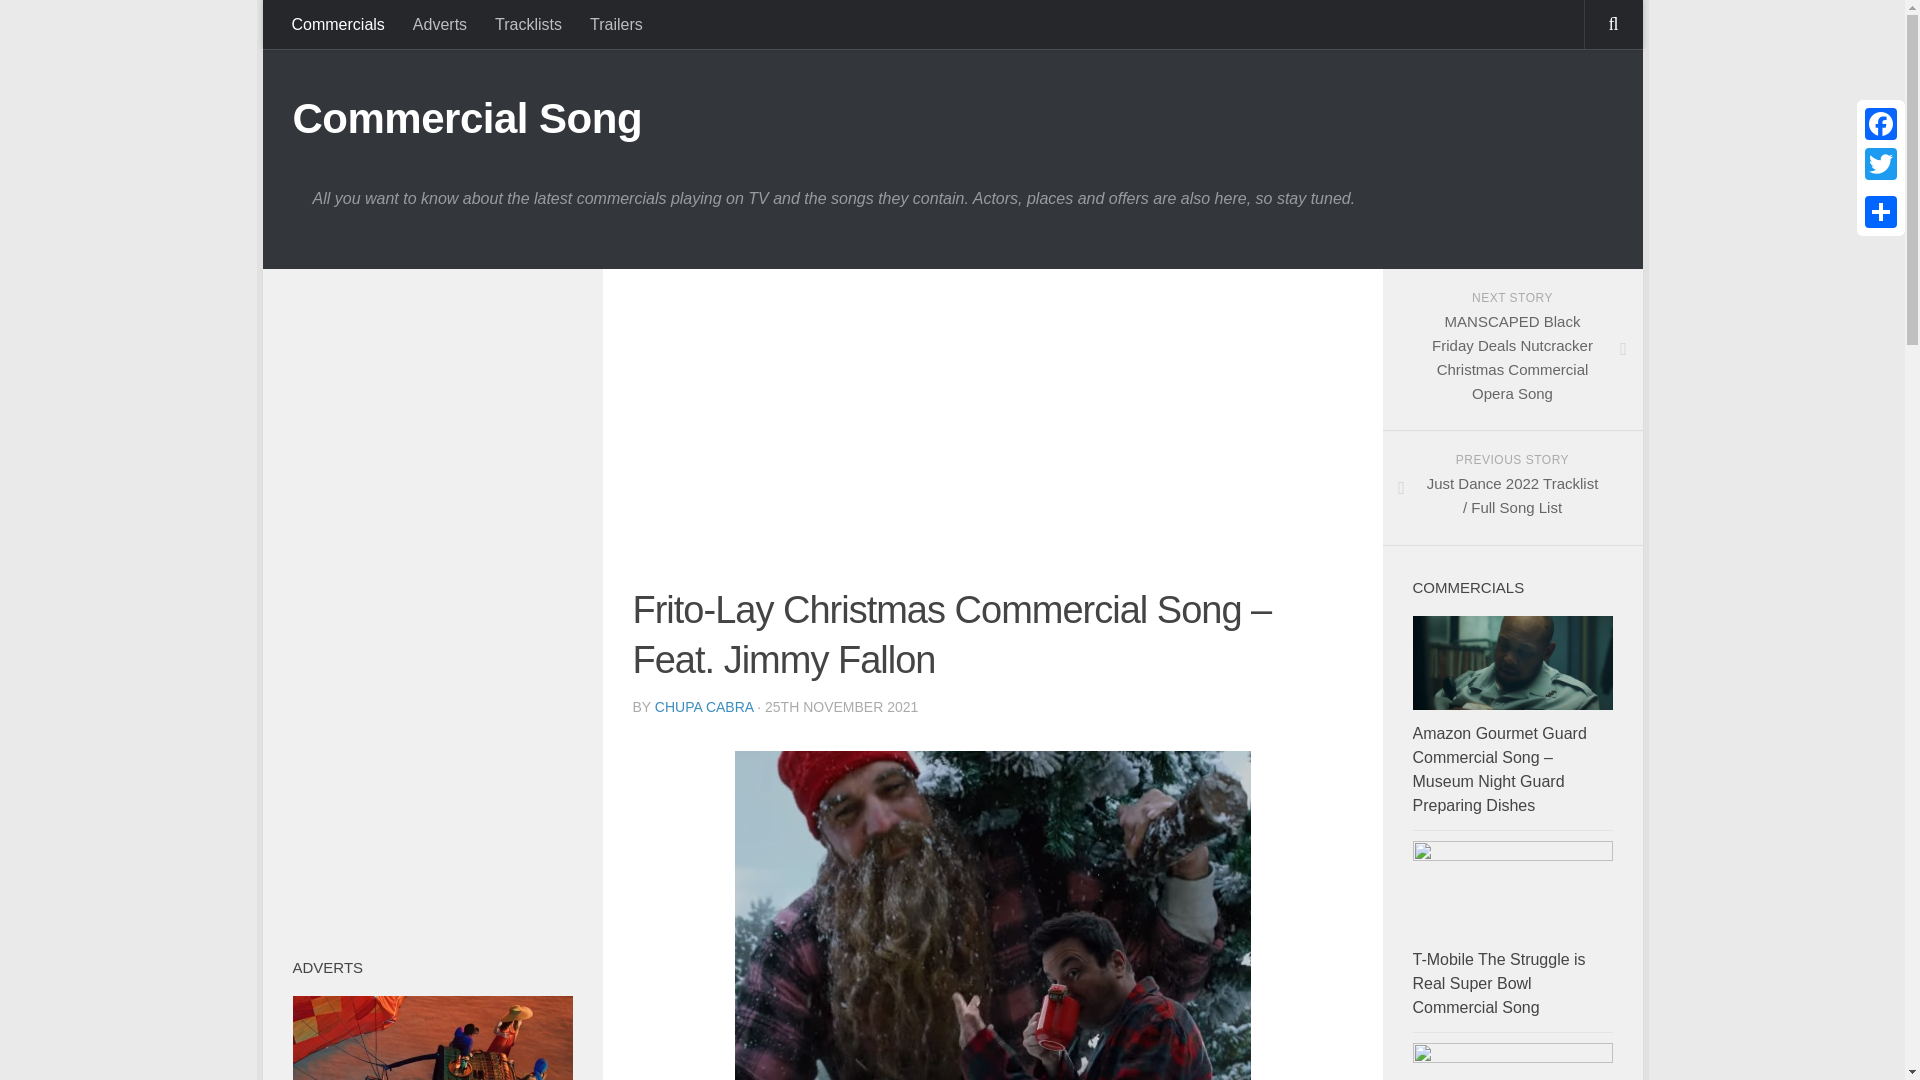  I want to click on Glenmorangie Original Hot Air Baloon Advert Song, so click(432, 1038).